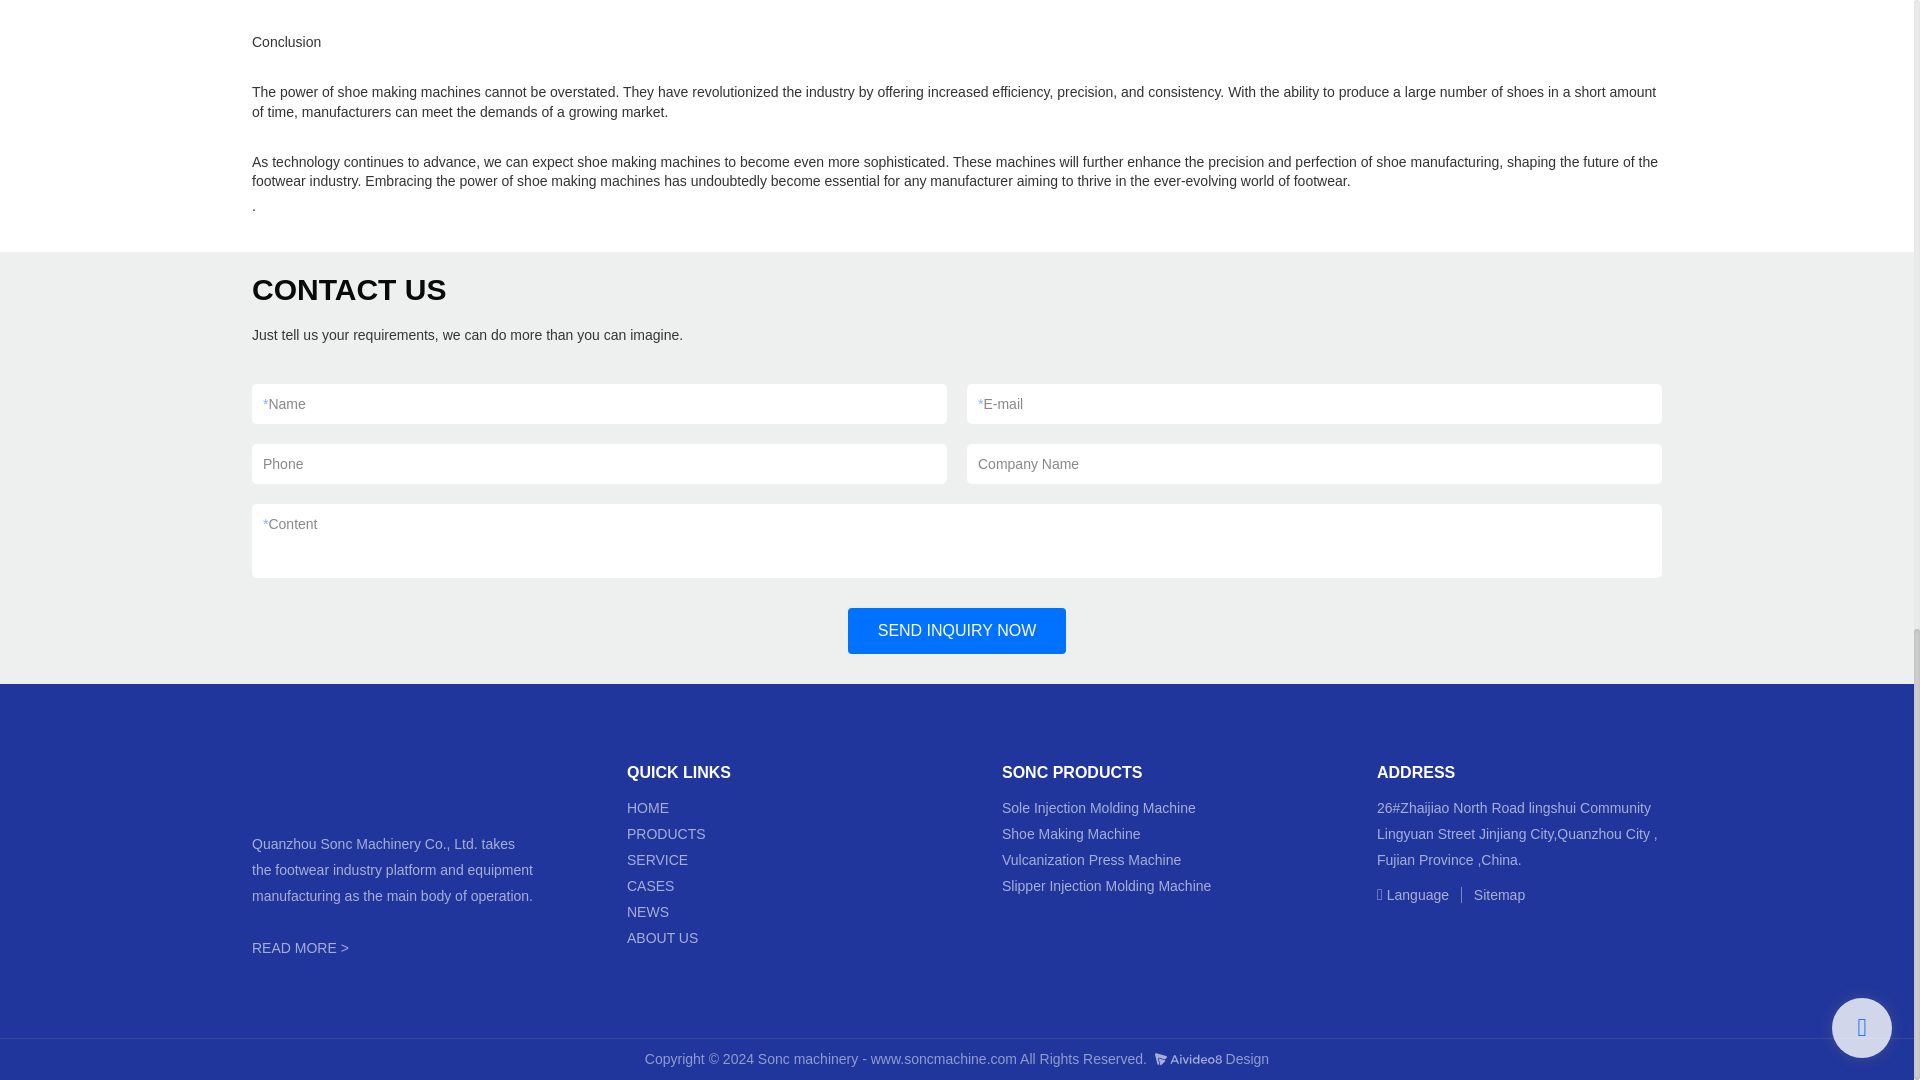 The width and height of the screenshot is (1920, 1080). I want to click on Shoe Making Machine, so click(1071, 834).